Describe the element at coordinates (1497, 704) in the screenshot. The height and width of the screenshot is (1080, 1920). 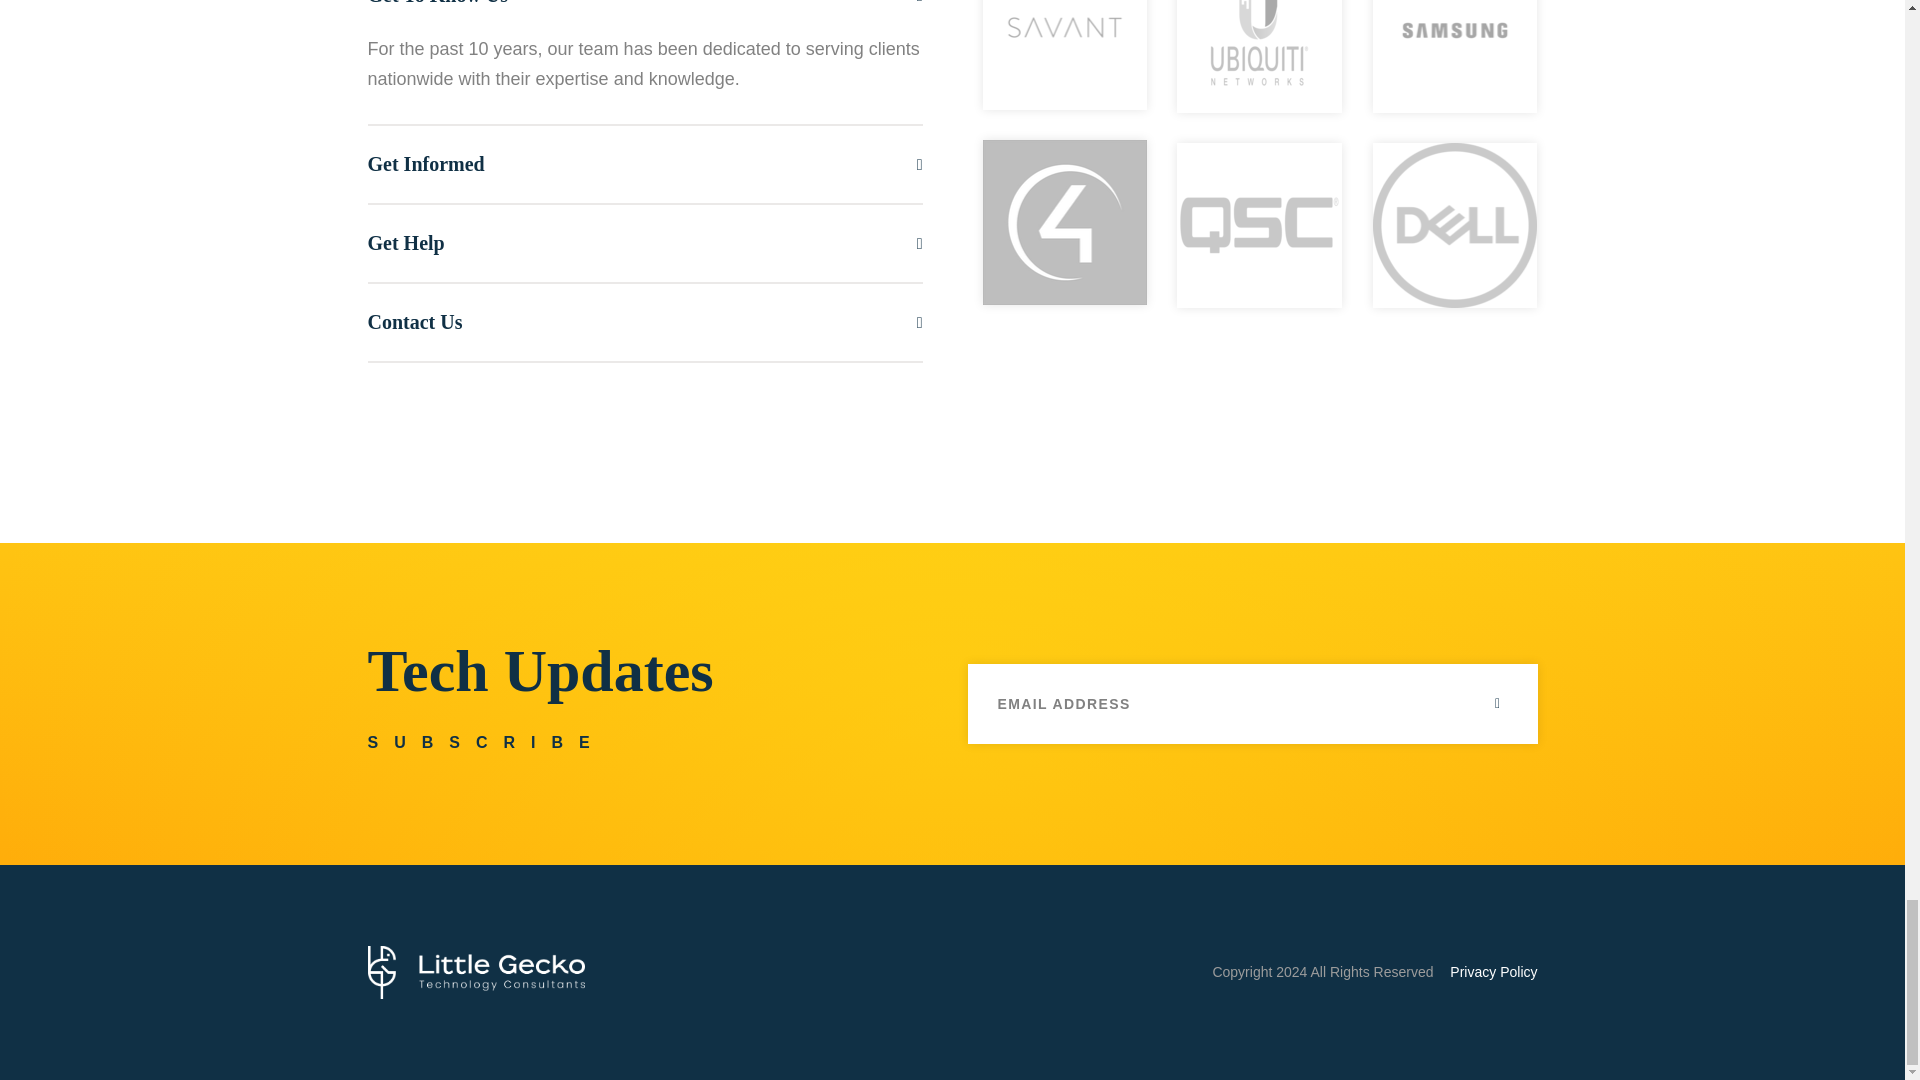
I see `SUBMIT` at that location.